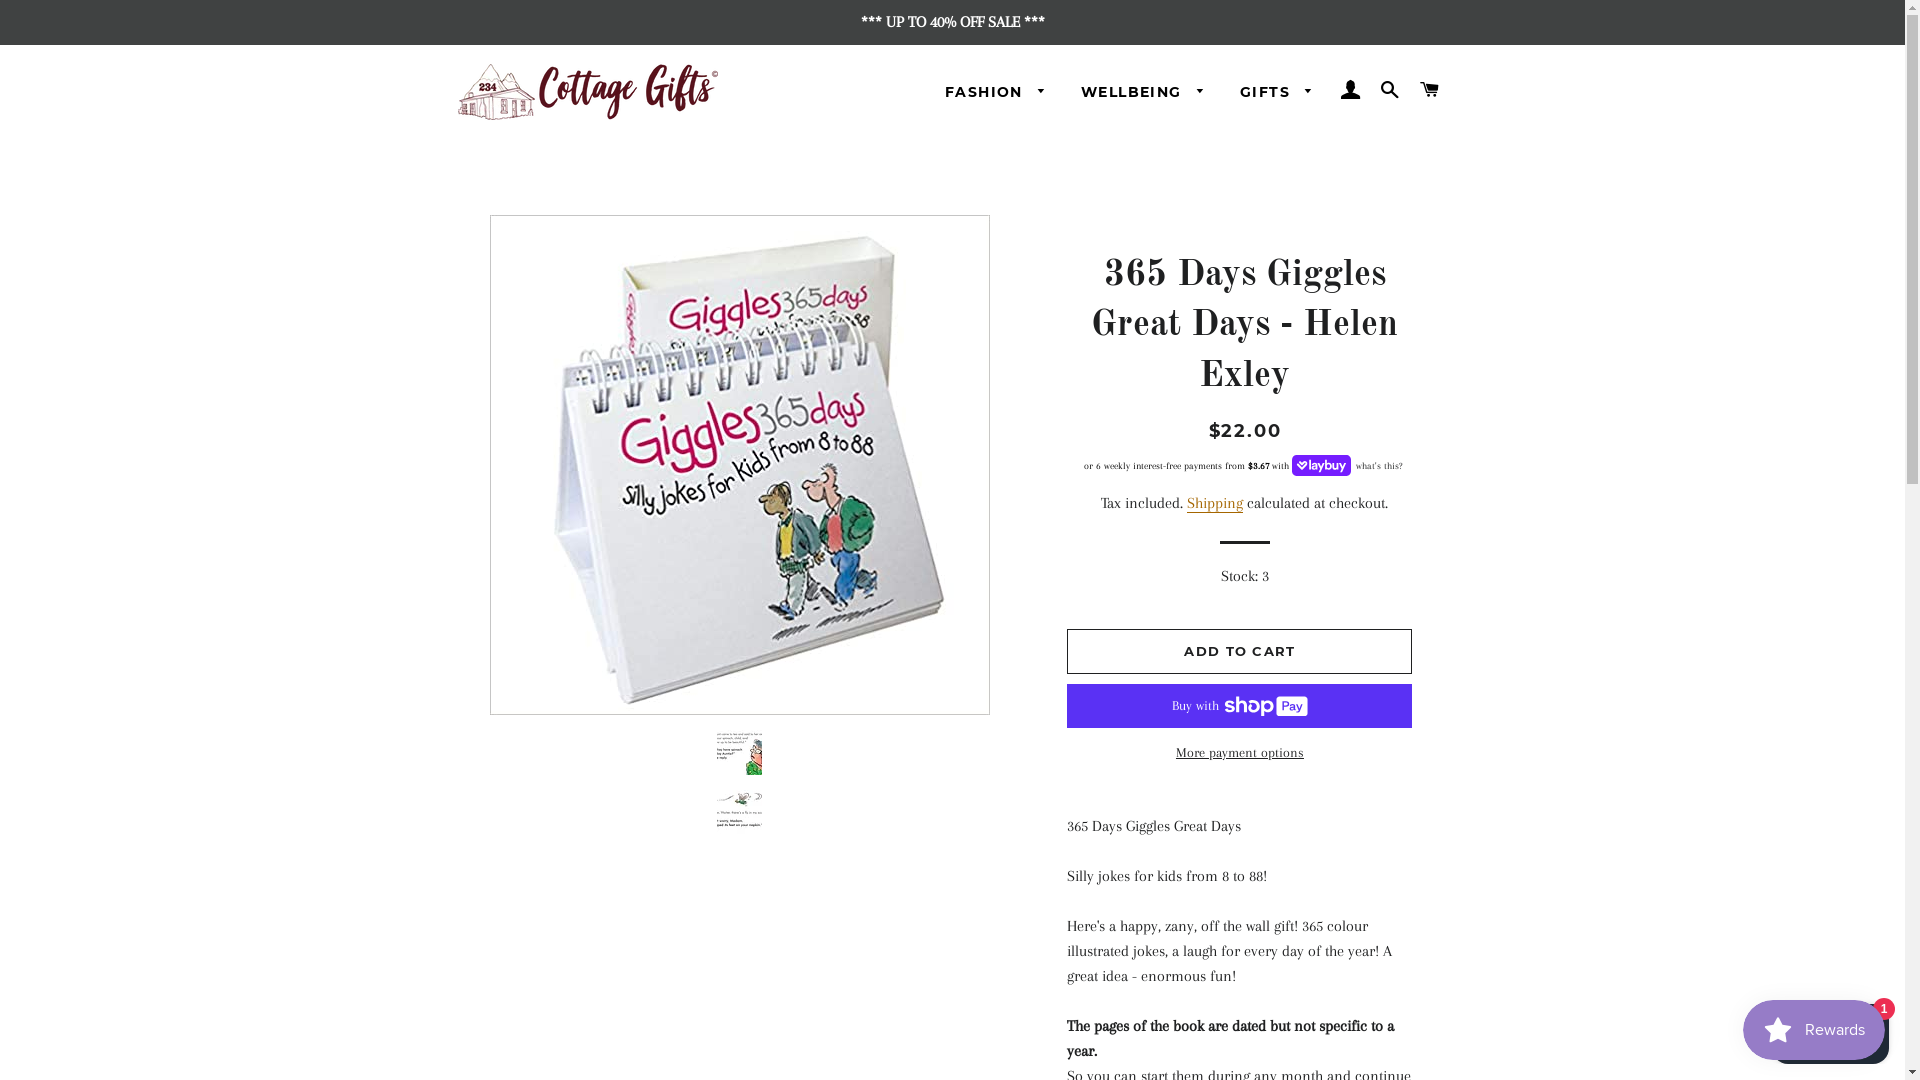 The width and height of the screenshot is (1920, 1080). What do you see at coordinates (1240, 753) in the screenshot?
I see `More payment options` at bounding box center [1240, 753].